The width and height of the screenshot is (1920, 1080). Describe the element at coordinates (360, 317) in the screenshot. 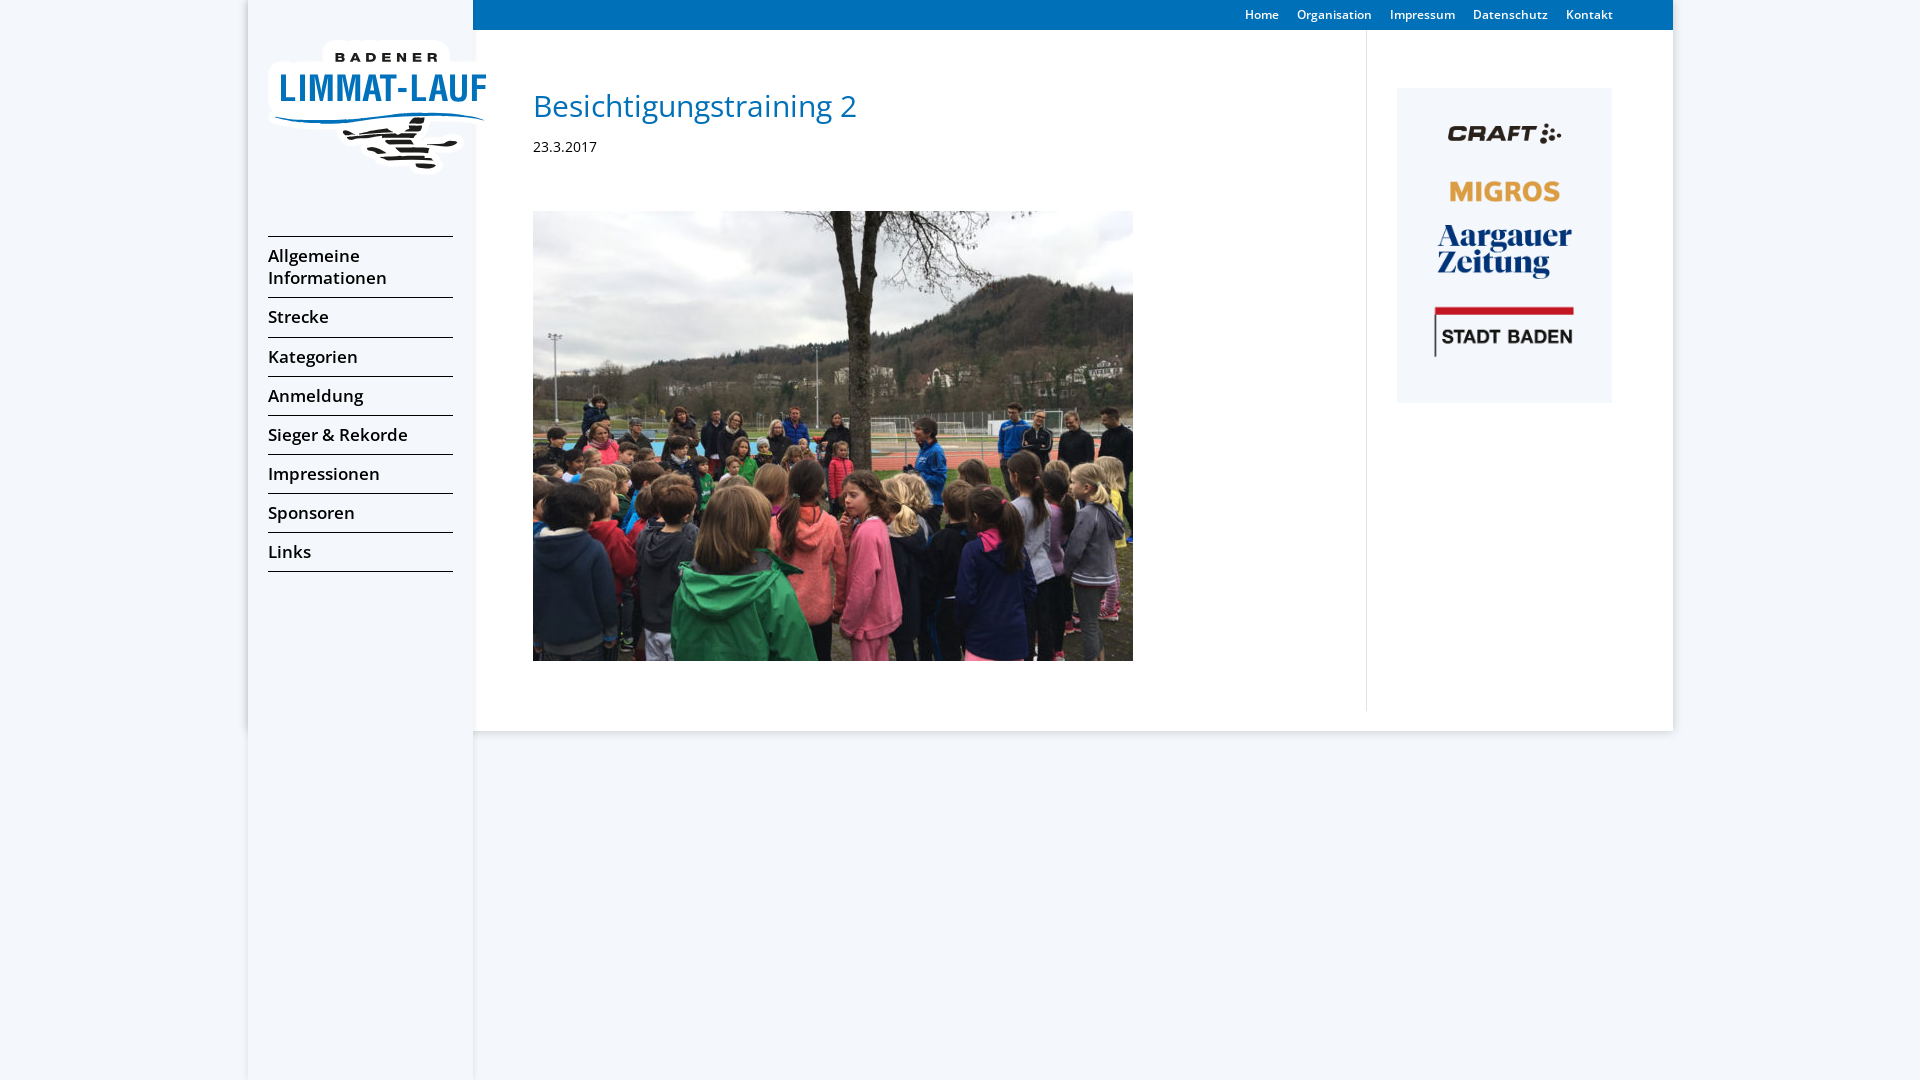

I see `Strecke` at that location.